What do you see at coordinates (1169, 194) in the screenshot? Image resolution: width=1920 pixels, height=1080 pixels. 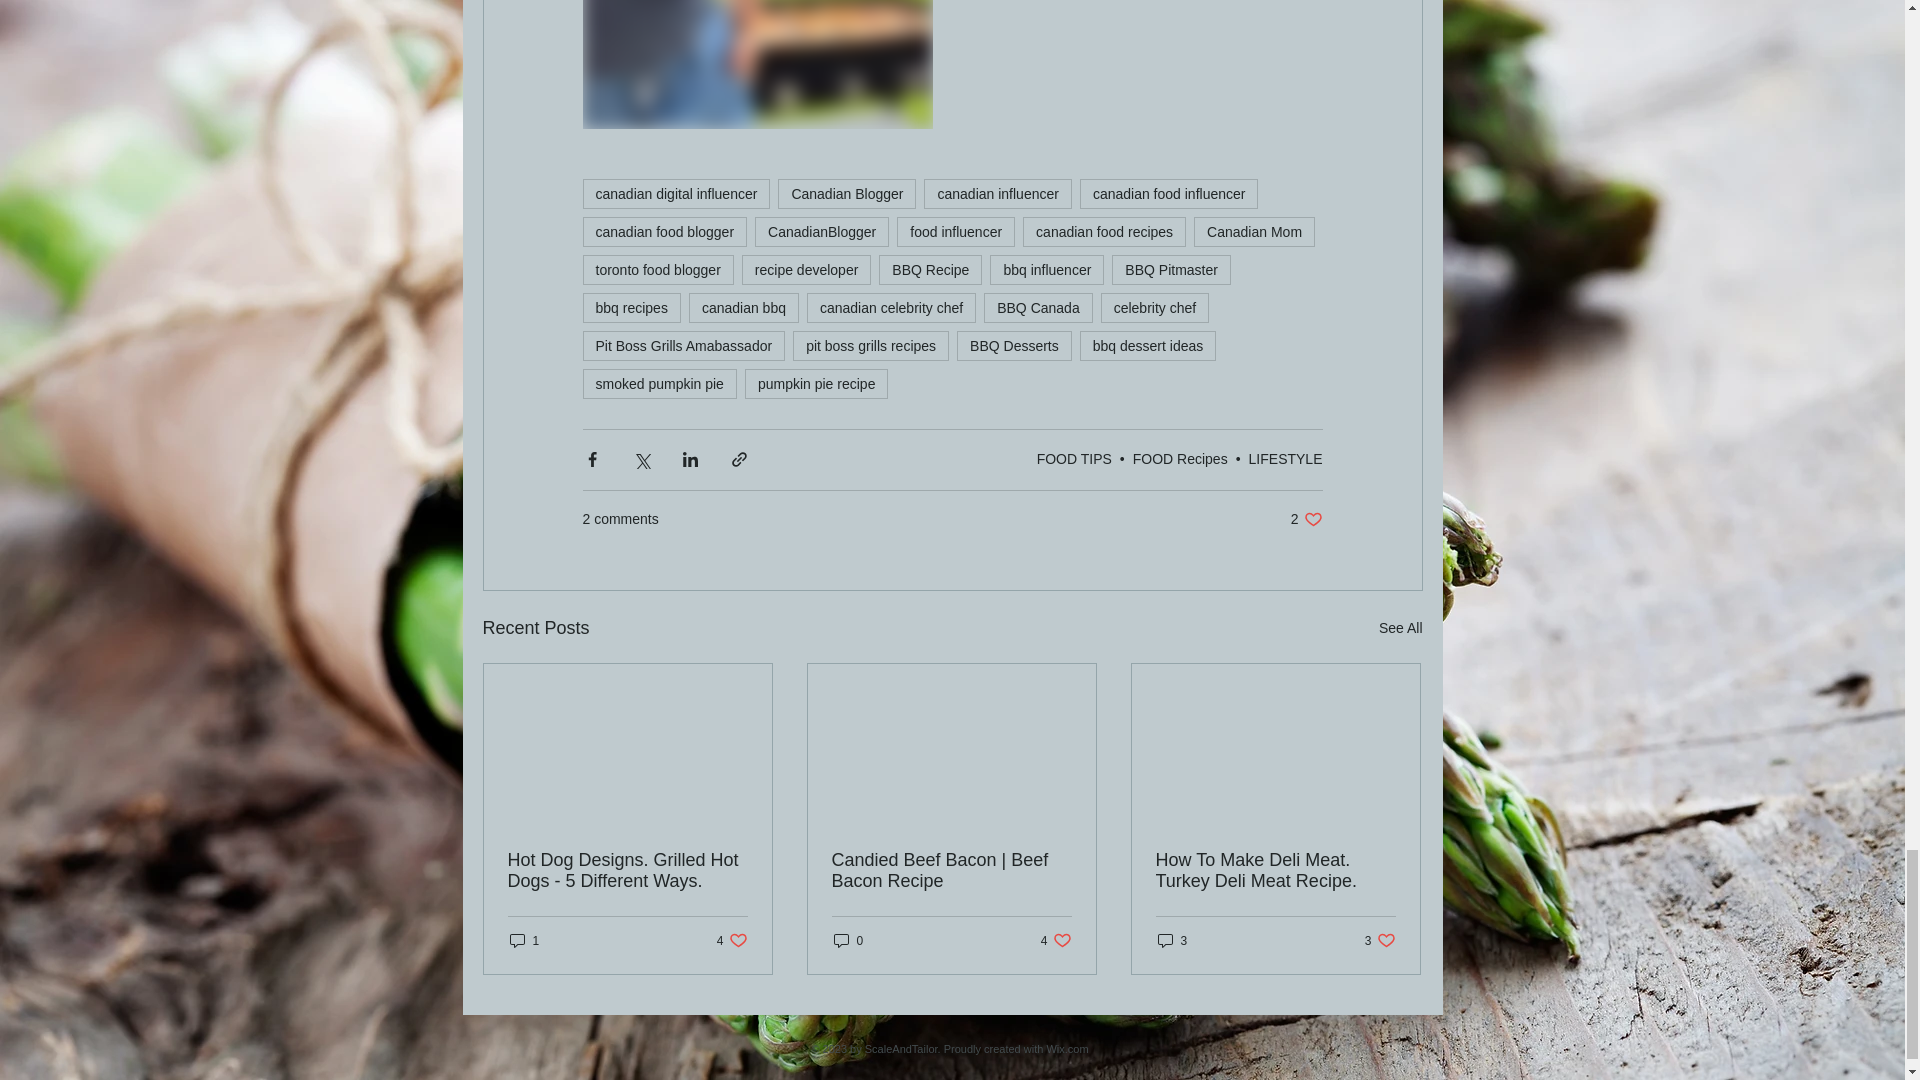 I see `canadian food influencer` at bounding box center [1169, 194].